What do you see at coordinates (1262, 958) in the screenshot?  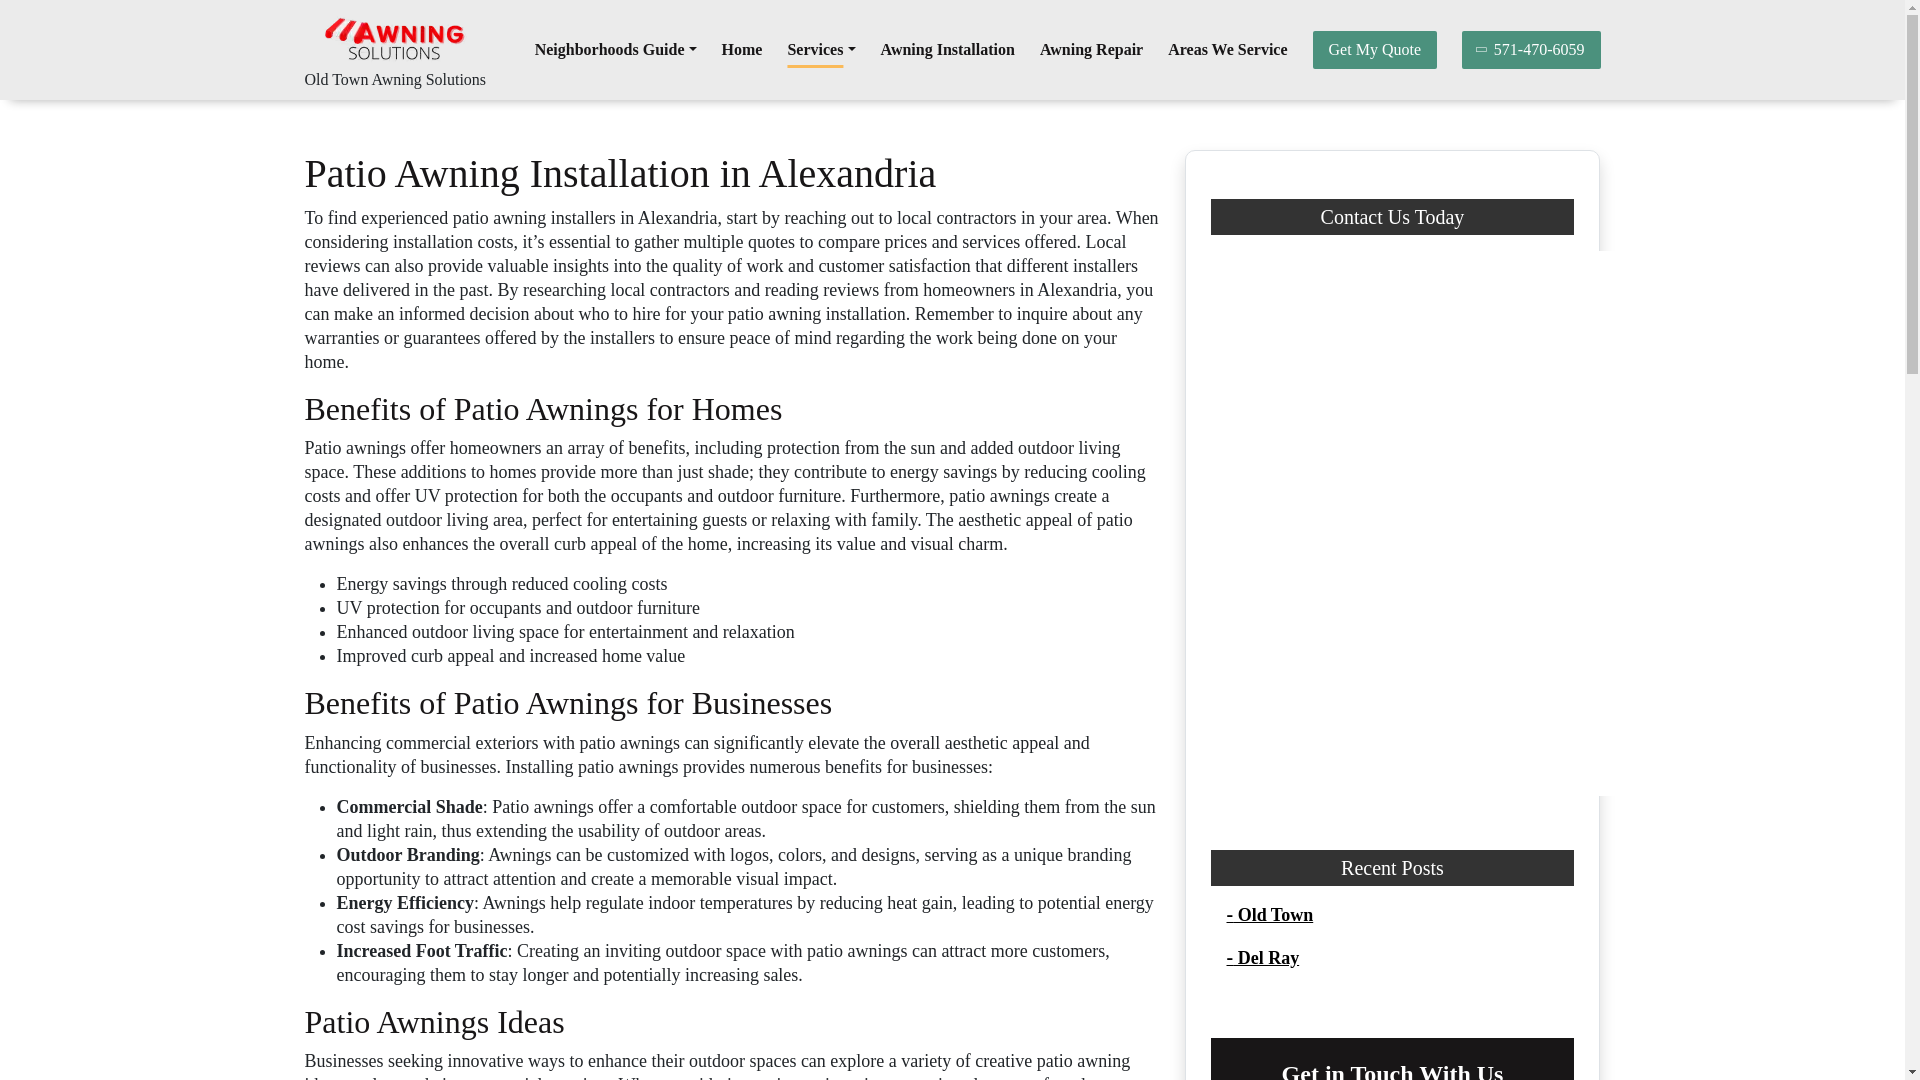 I see `- Del Ray` at bounding box center [1262, 958].